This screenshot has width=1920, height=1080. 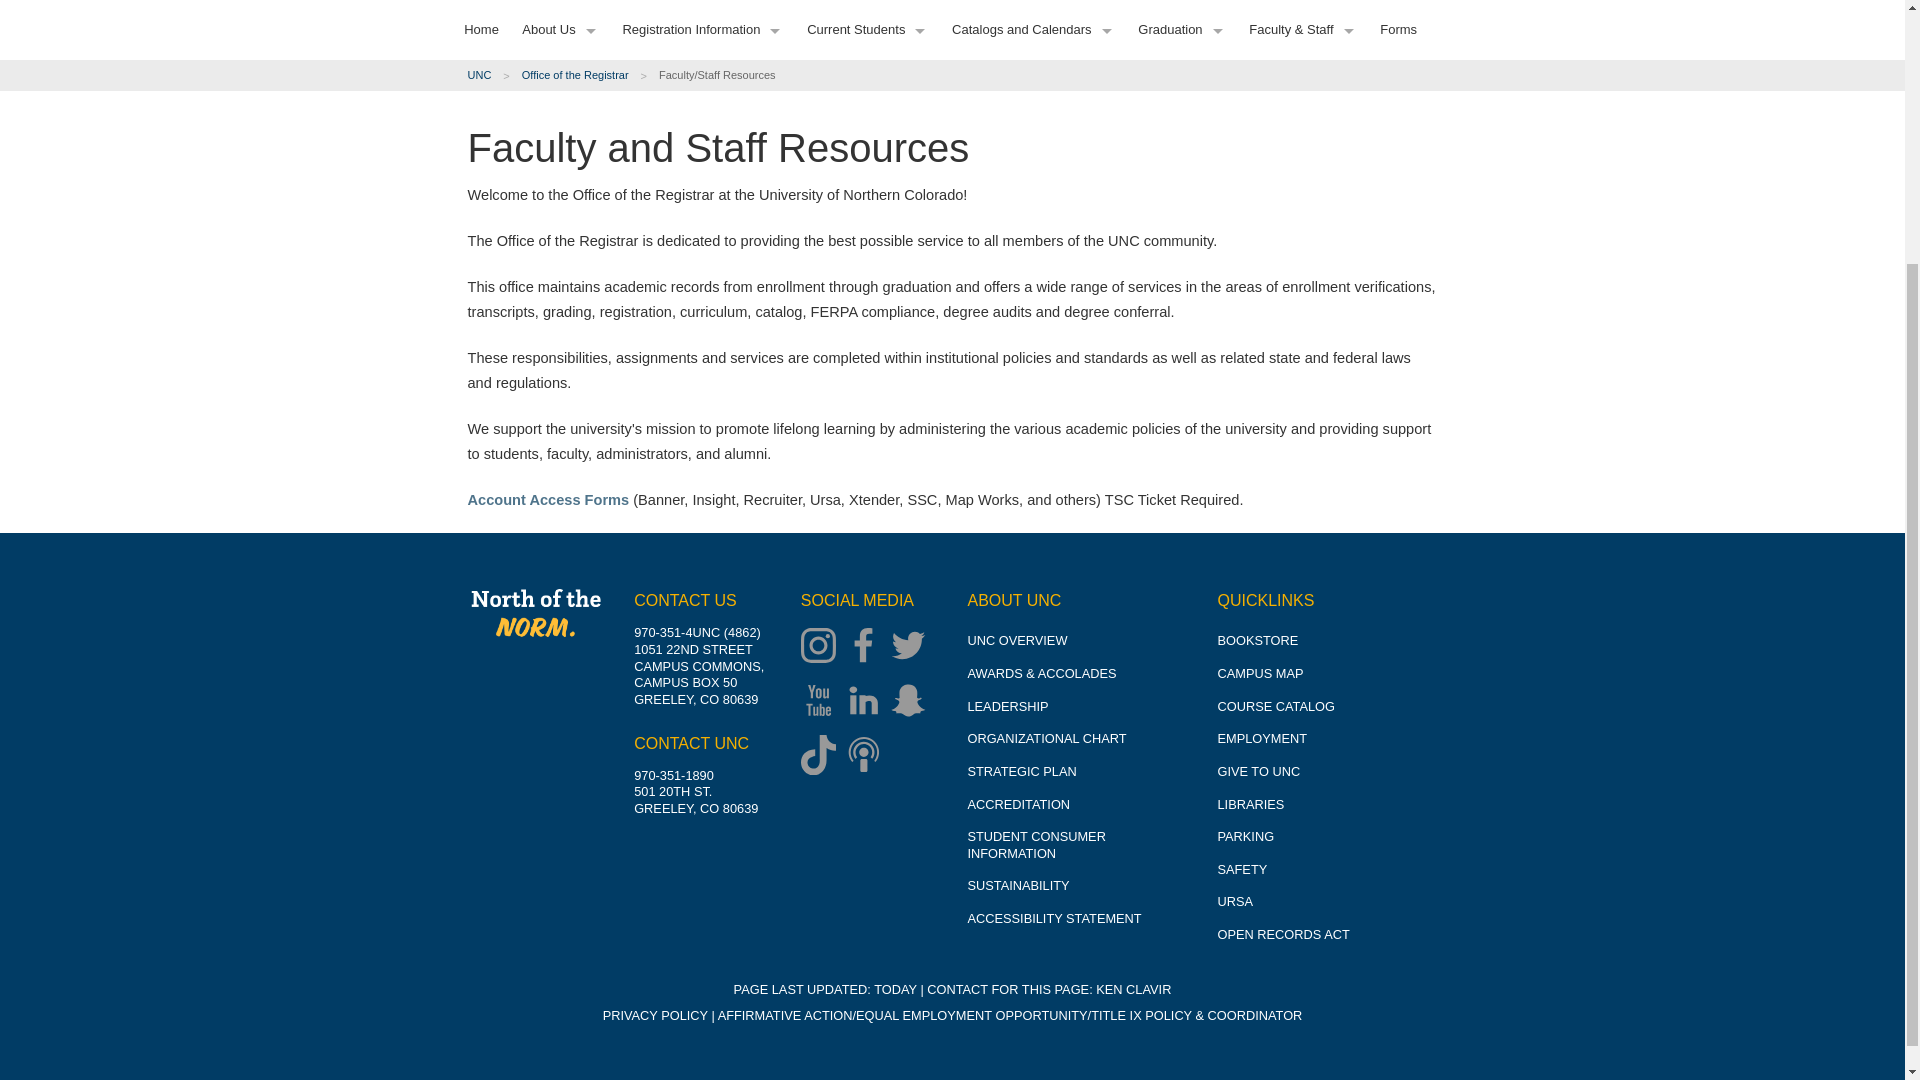 I want to click on Departments and Colleges, so click(x=672, y=32).